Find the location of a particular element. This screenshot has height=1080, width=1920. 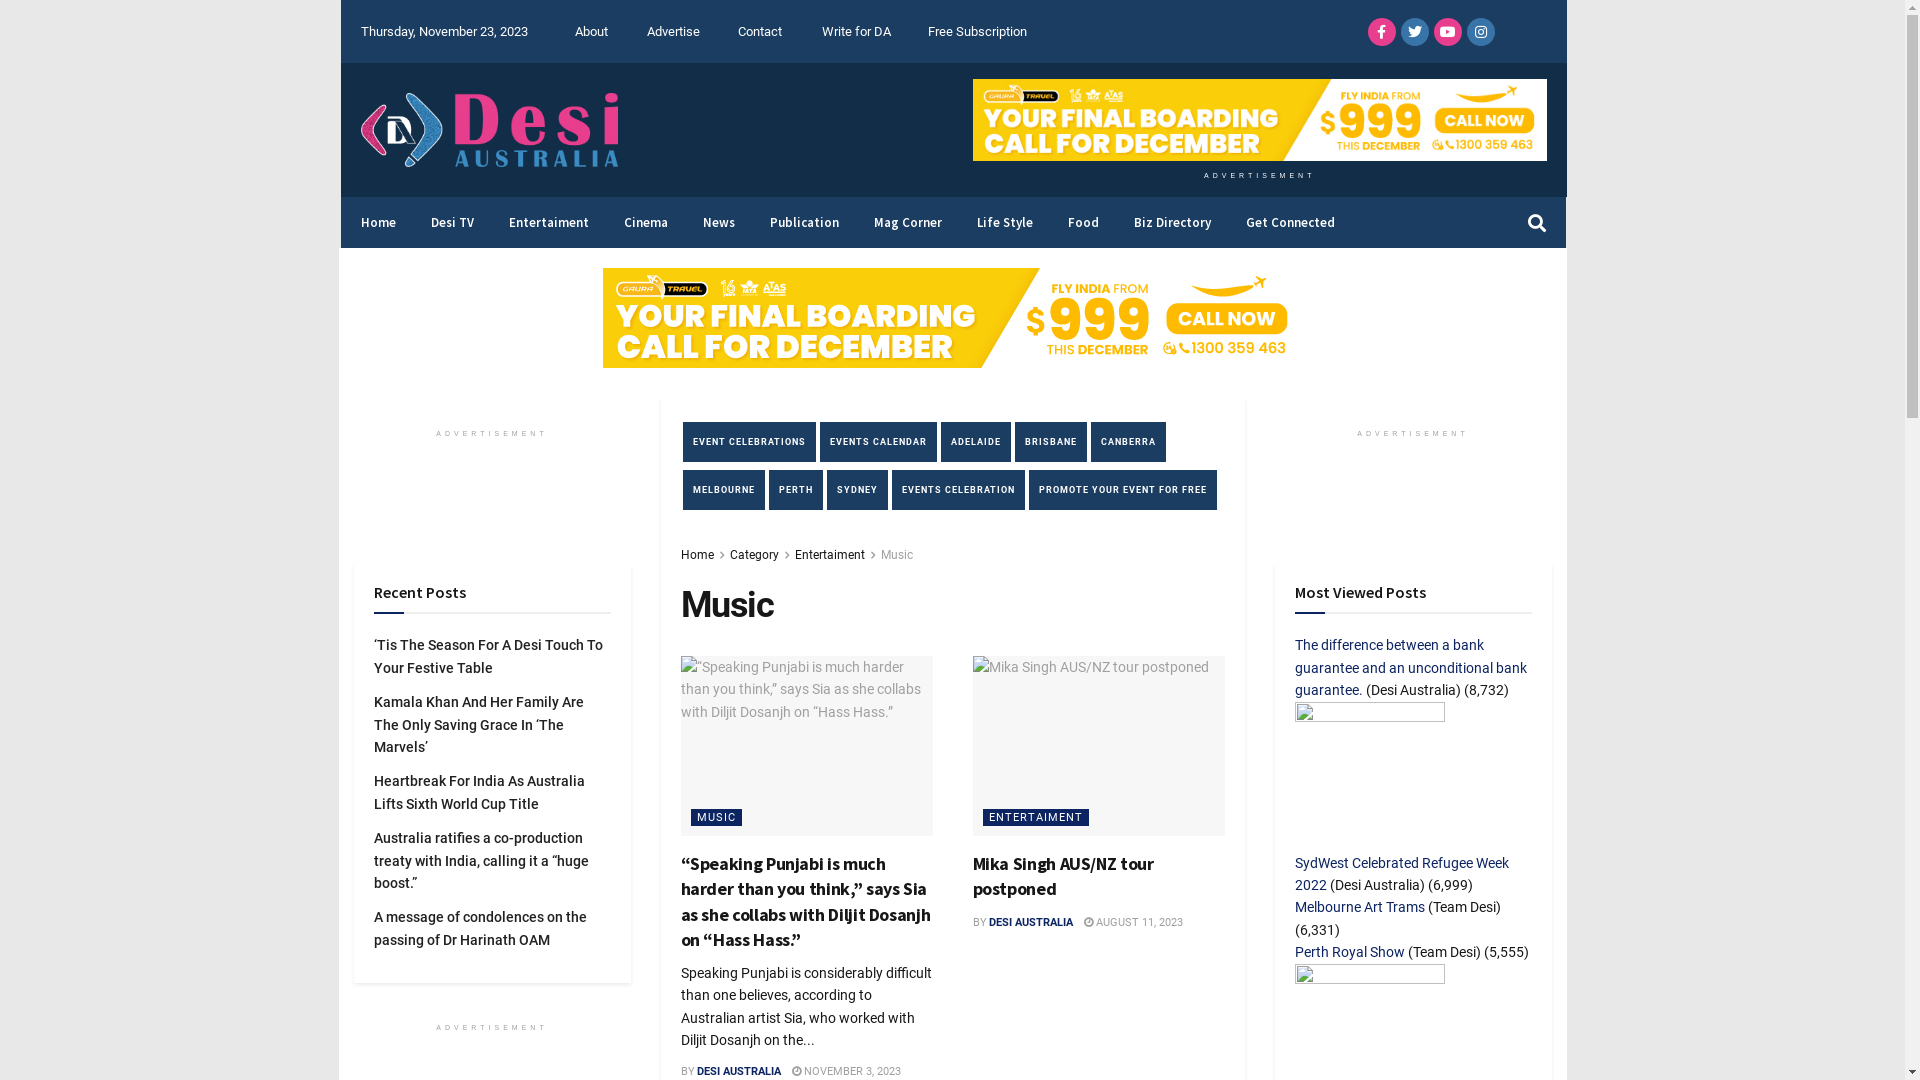

Free Subscription is located at coordinates (978, 31).